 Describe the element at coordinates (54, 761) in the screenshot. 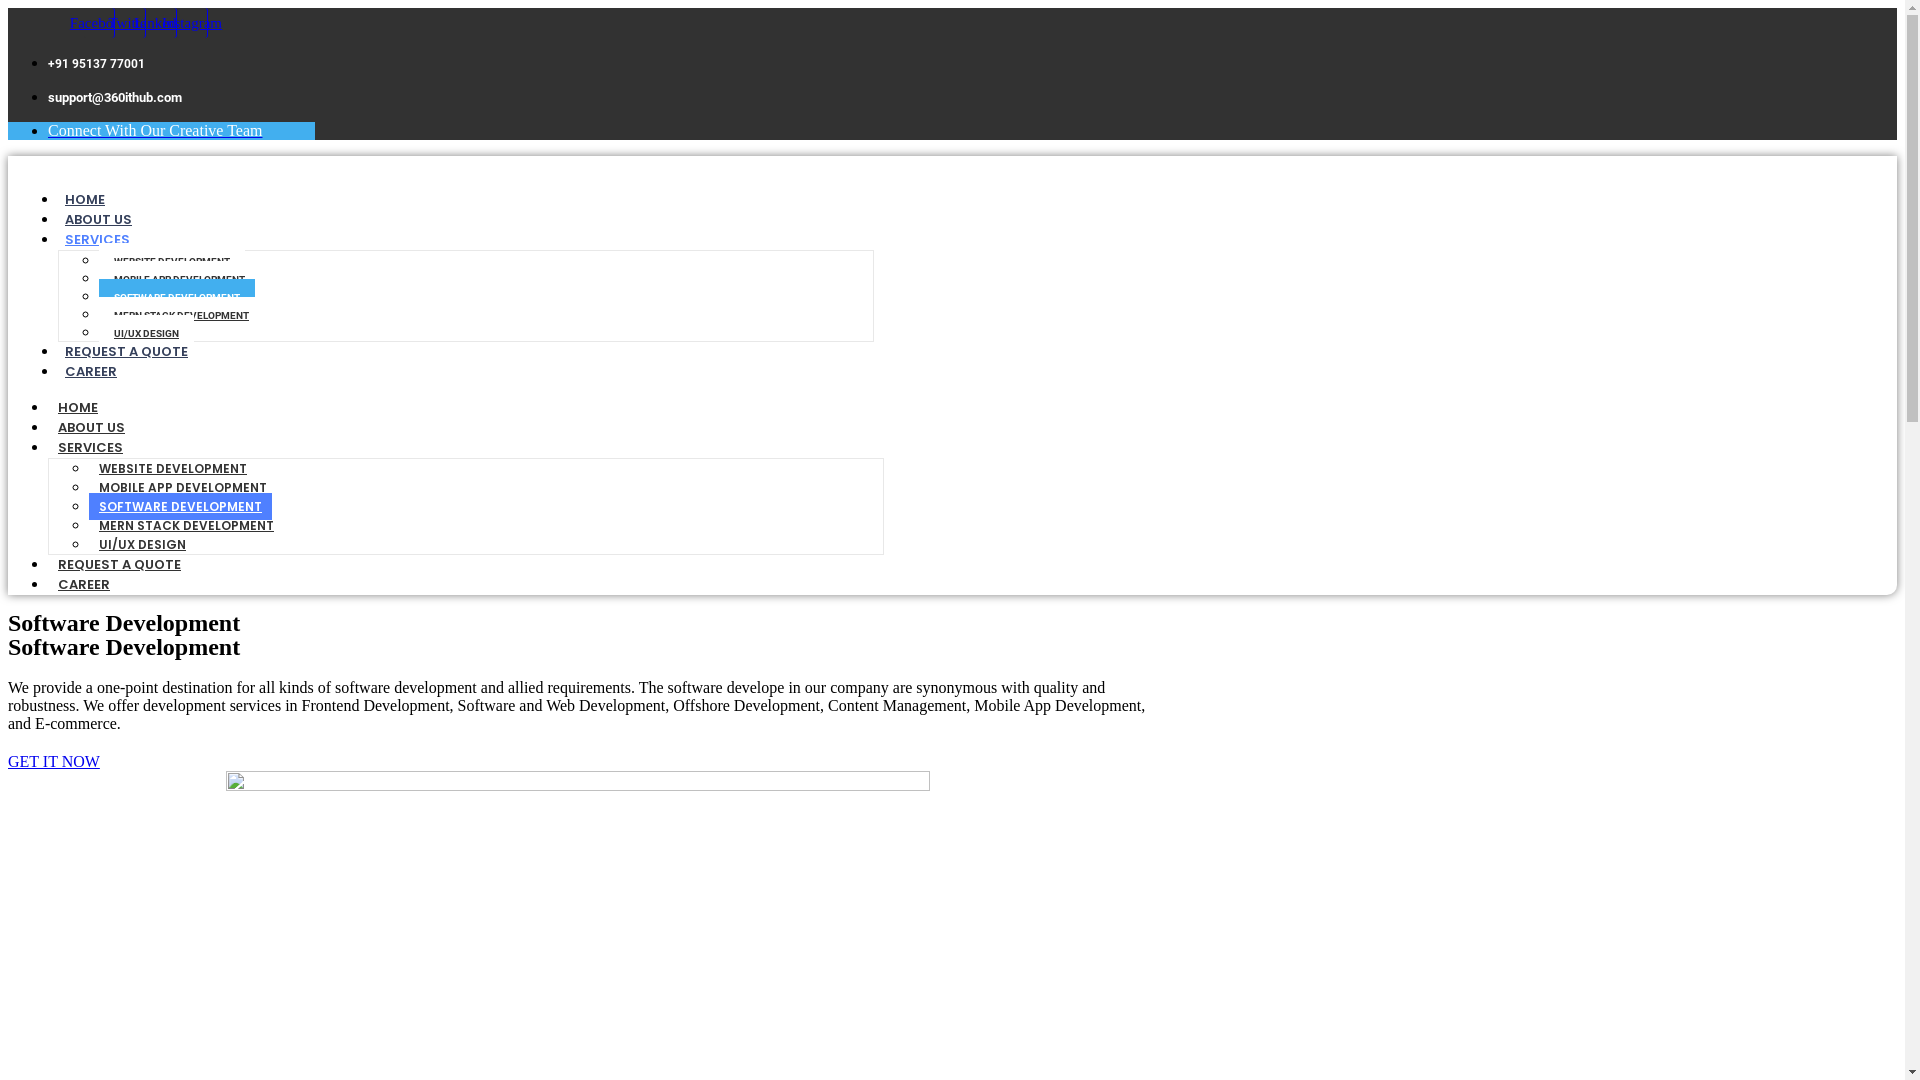

I see `GET IT NOW` at that location.